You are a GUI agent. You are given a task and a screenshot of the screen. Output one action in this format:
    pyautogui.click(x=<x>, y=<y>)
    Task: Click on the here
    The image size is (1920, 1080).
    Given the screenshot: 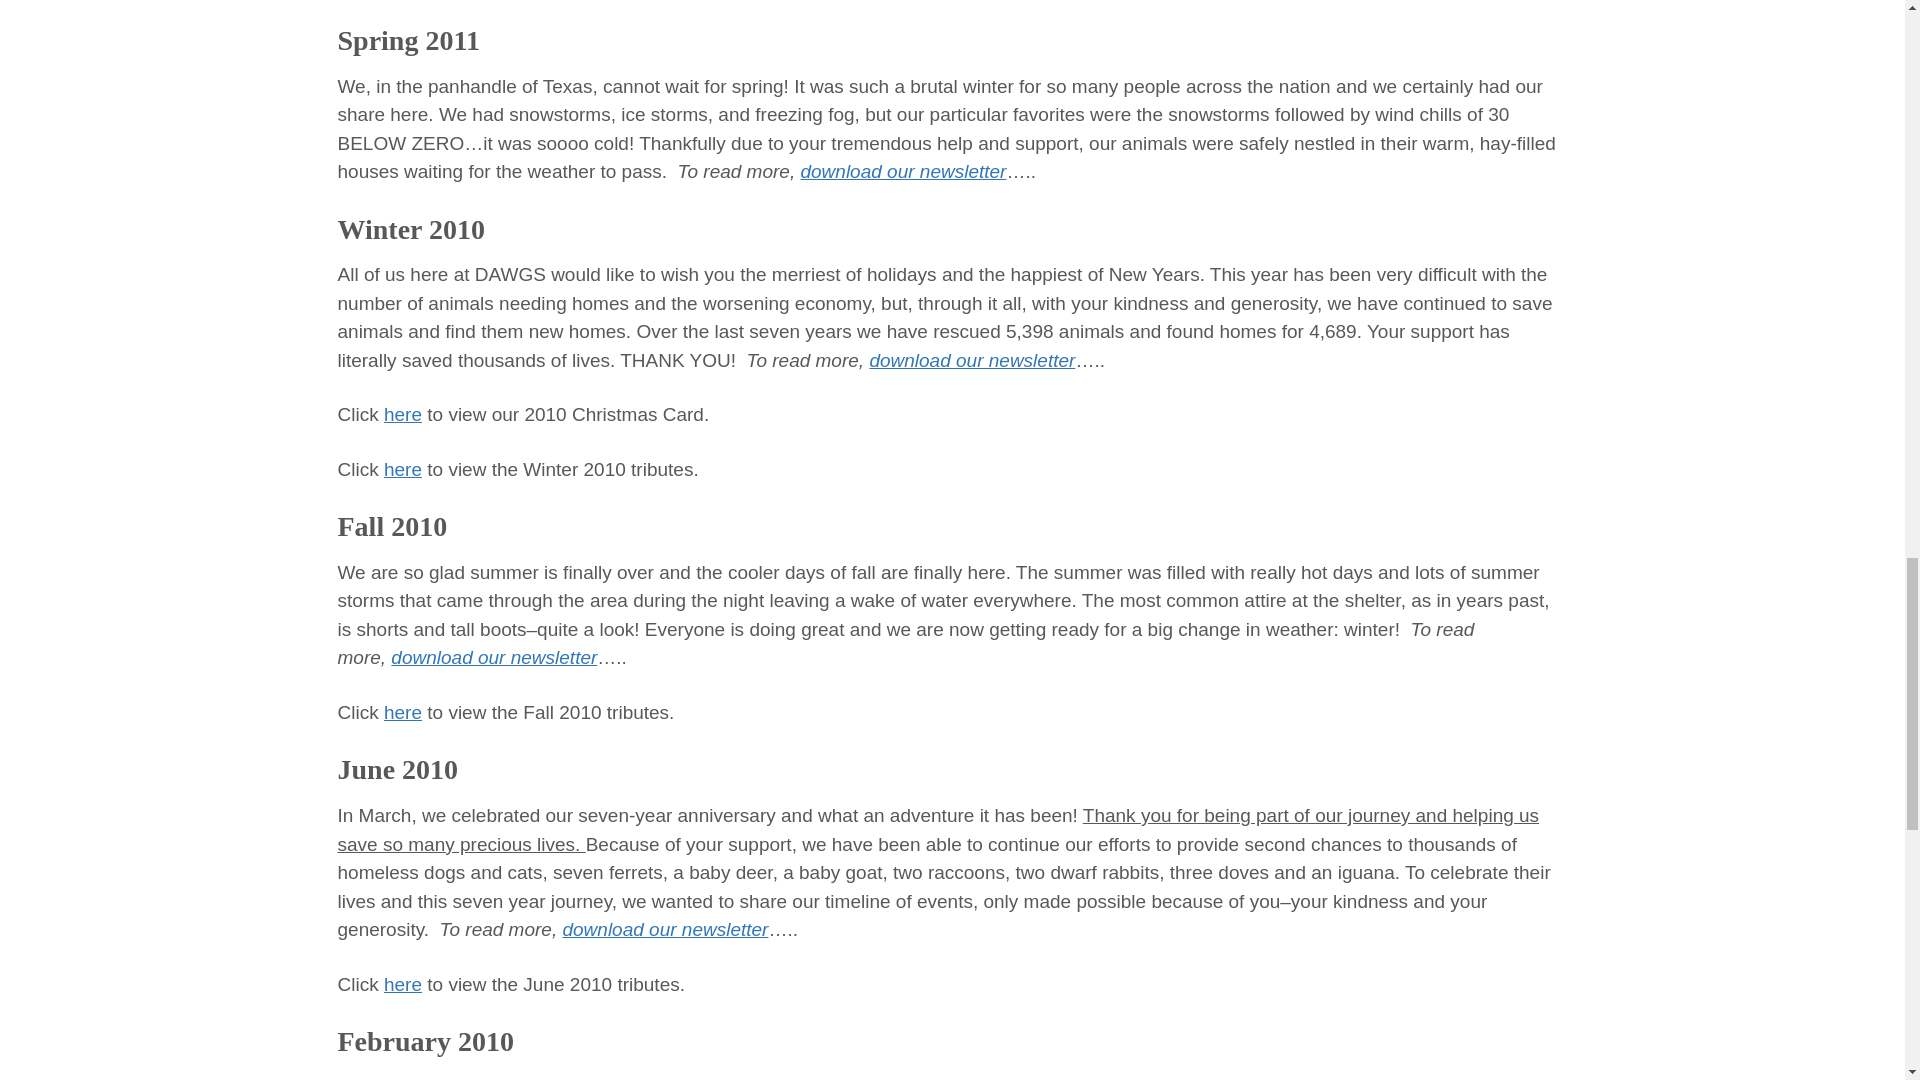 What is the action you would take?
    pyautogui.click(x=403, y=414)
    